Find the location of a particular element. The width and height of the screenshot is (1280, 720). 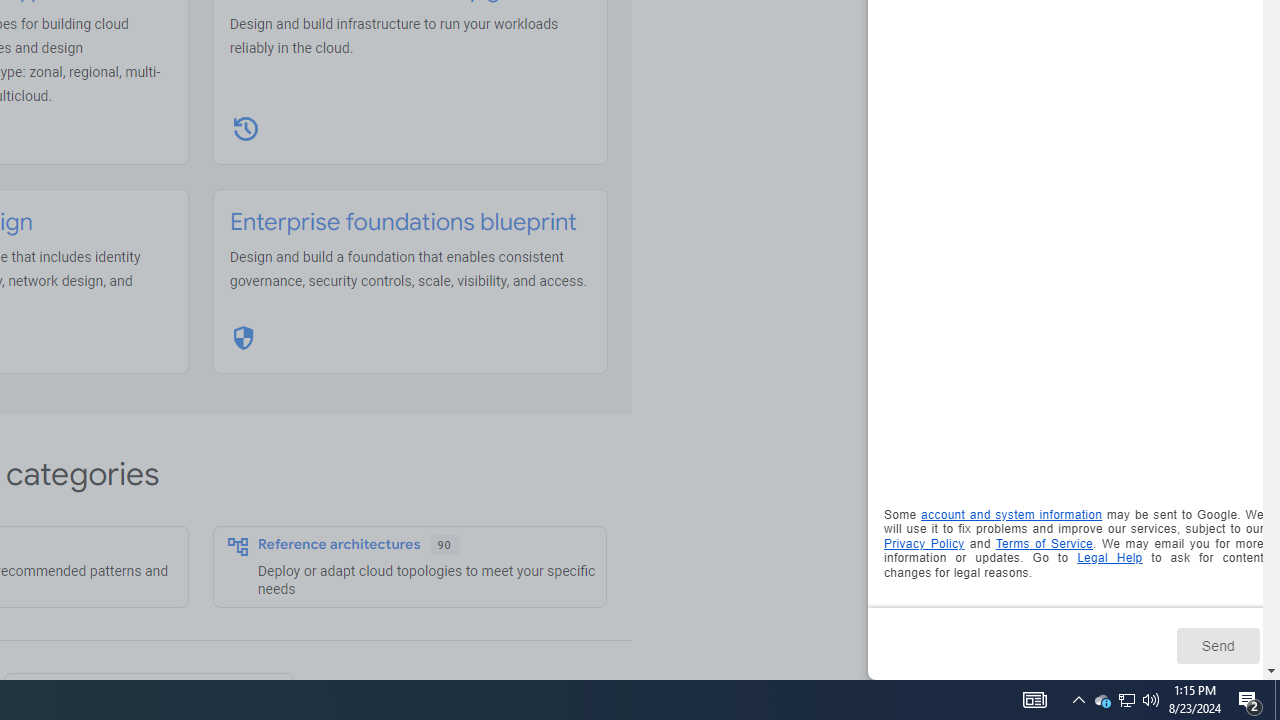

Opens in a new tab. Privacy Policy is located at coordinates (924, 542).